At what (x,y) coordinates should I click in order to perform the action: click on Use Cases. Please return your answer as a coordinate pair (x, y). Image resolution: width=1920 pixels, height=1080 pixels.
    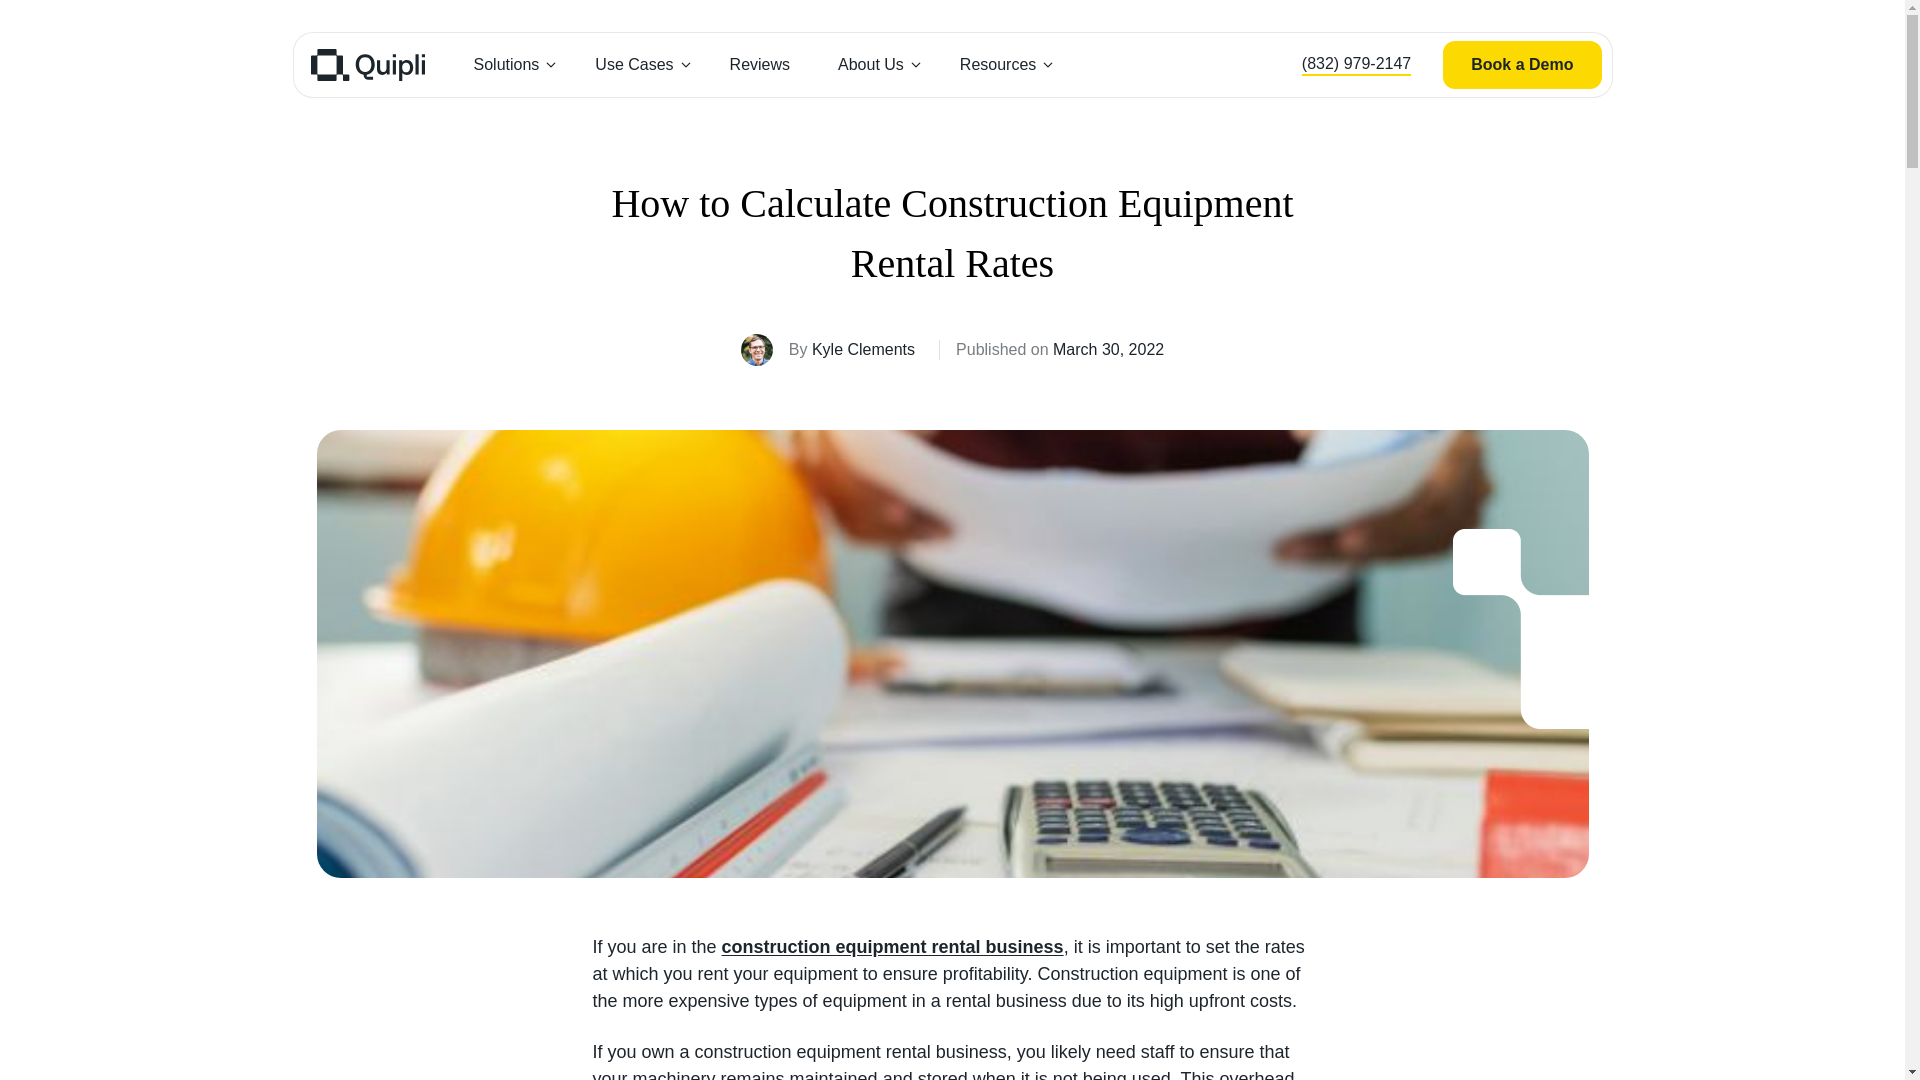
    Looking at the image, I should click on (637, 65).